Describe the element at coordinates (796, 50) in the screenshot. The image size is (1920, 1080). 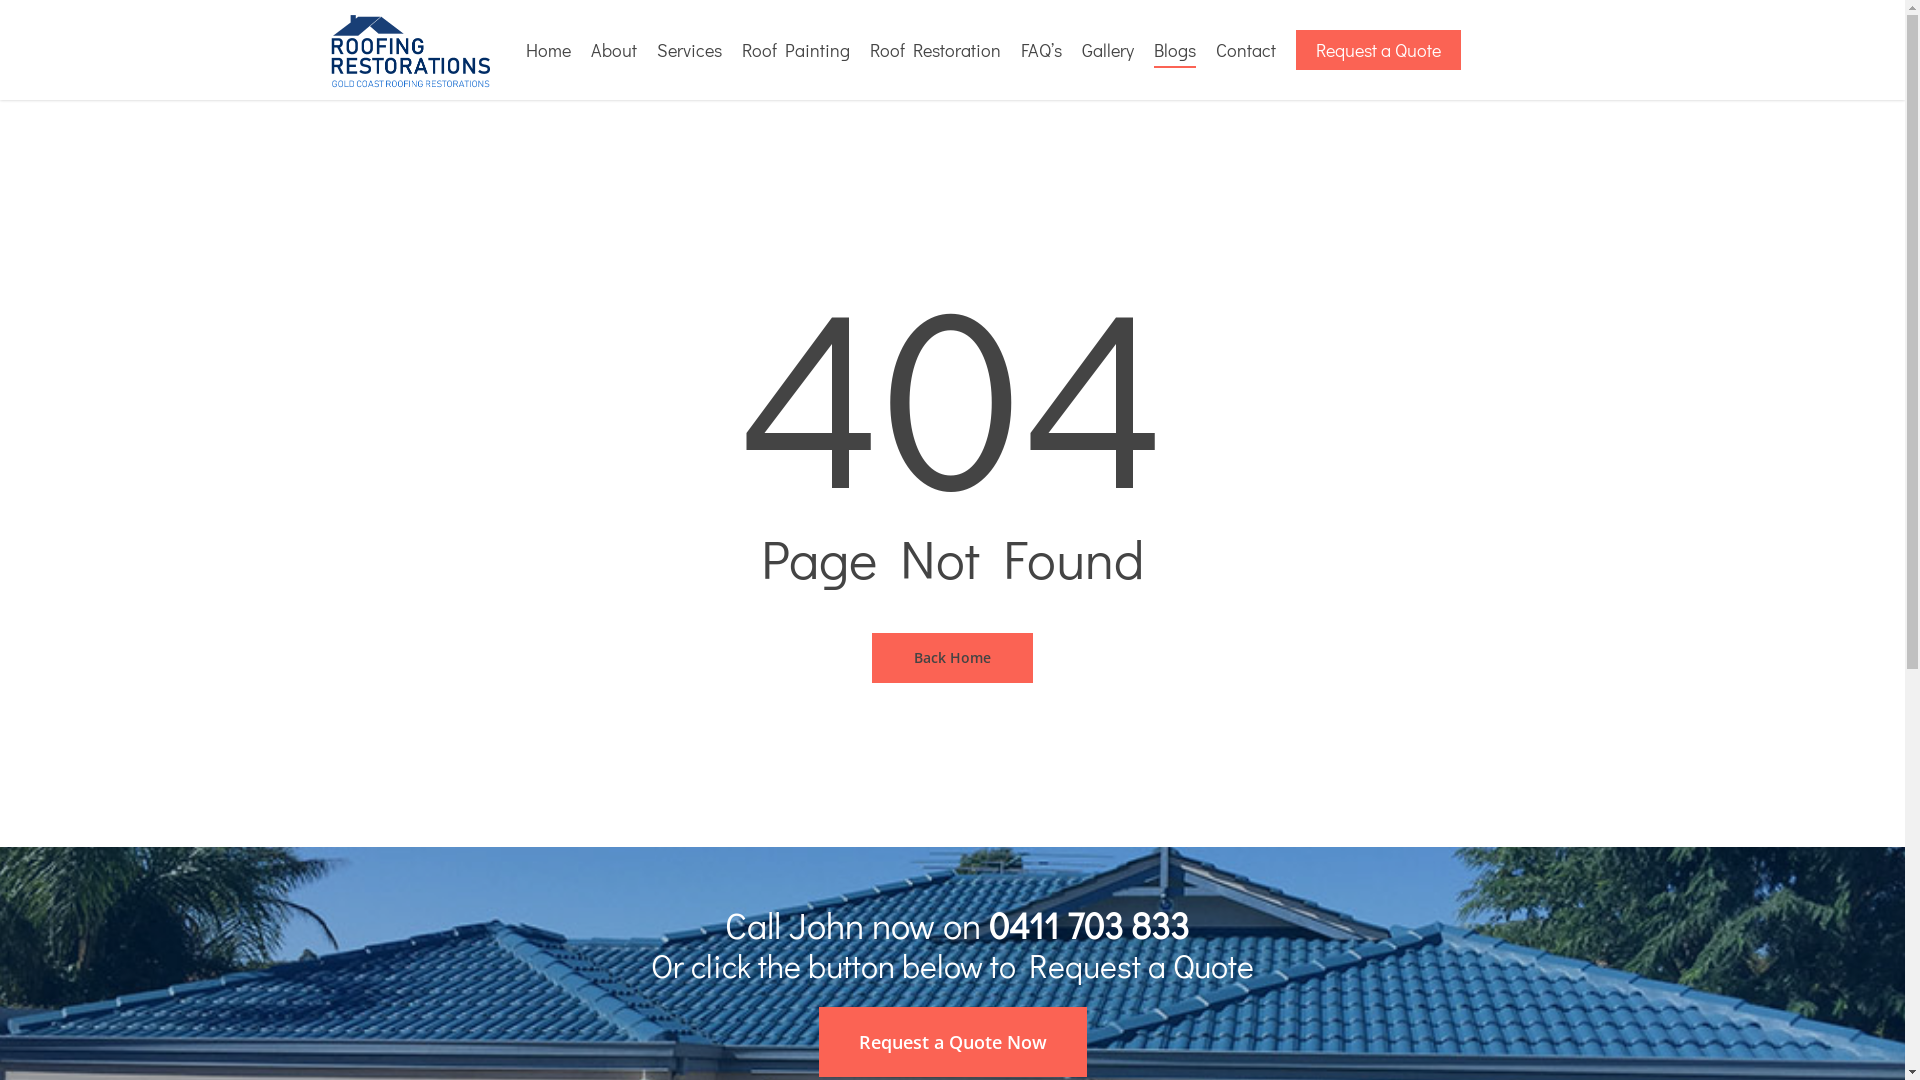
I see `Roof Painting` at that location.